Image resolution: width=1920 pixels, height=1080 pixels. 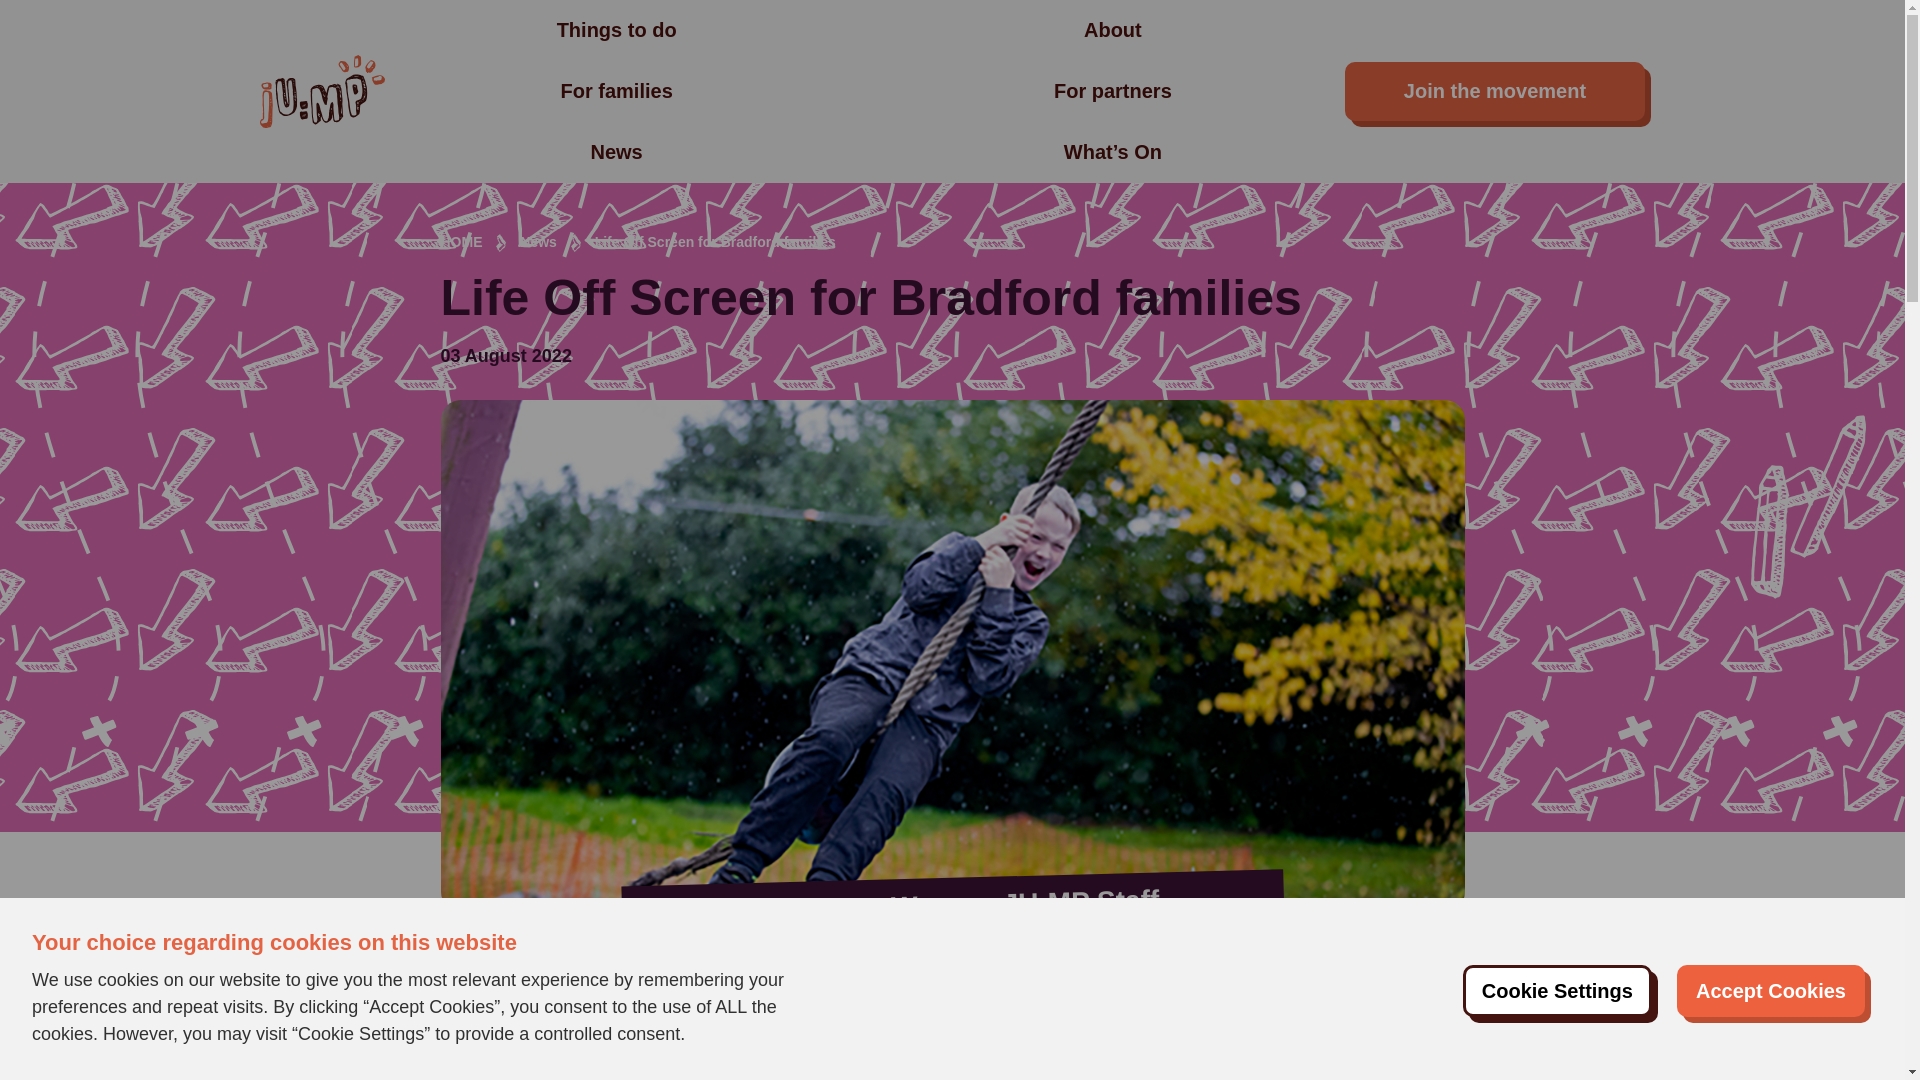 What do you see at coordinates (615, 153) in the screenshot?
I see `News` at bounding box center [615, 153].